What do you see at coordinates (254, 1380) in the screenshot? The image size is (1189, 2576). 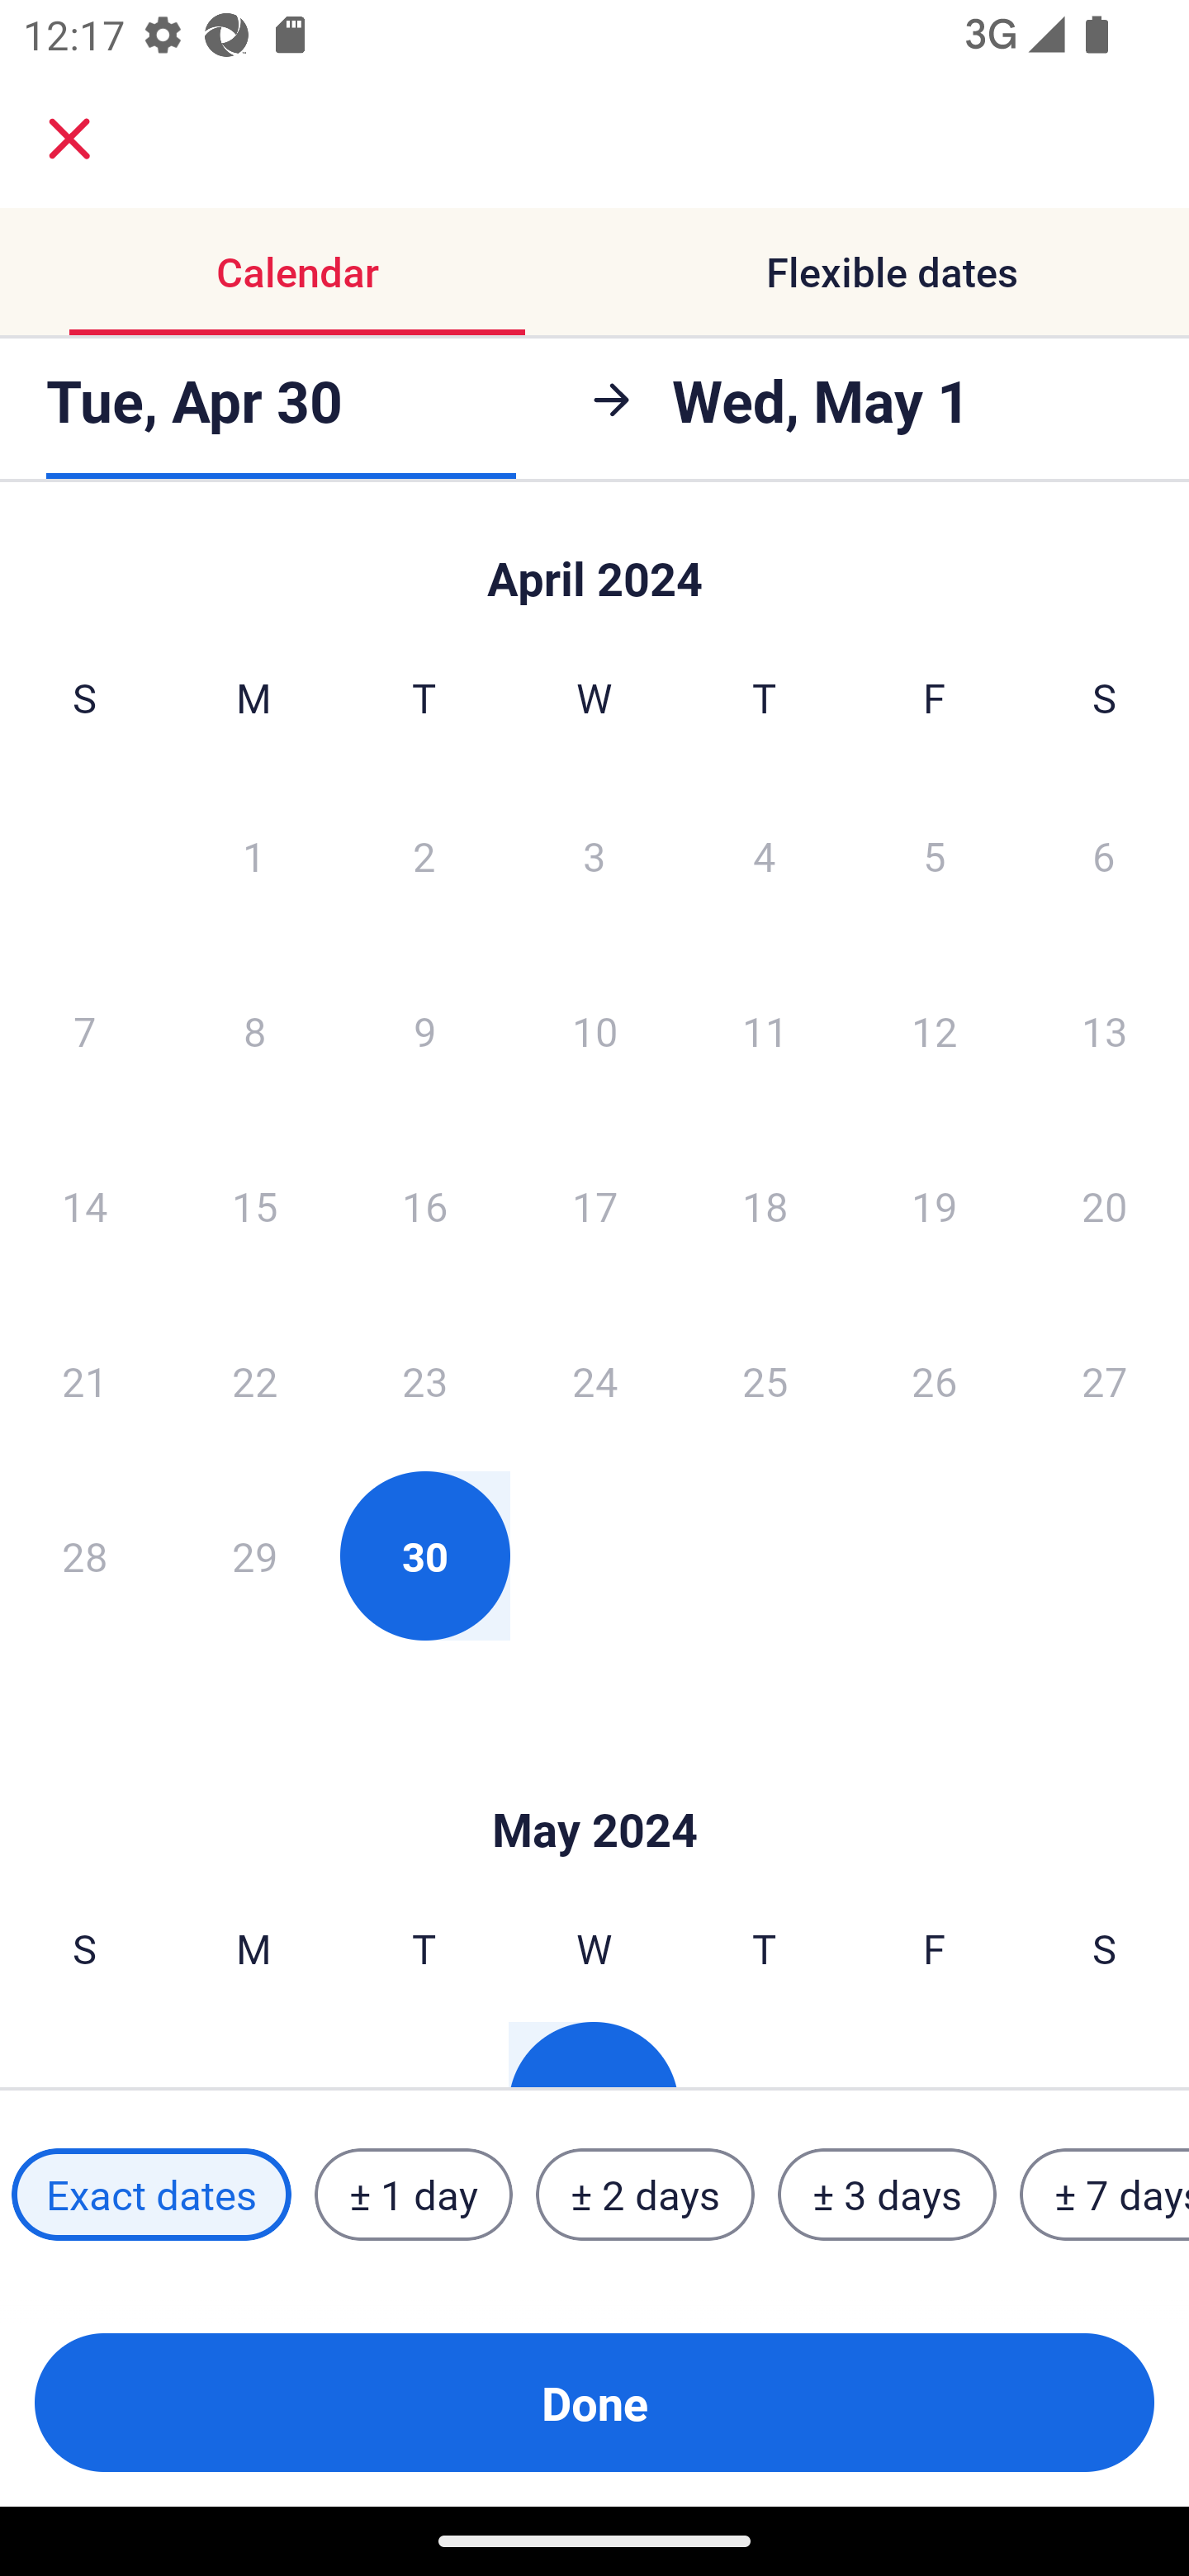 I see `22 Monday, April 22, 2024` at bounding box center [254, 1380].